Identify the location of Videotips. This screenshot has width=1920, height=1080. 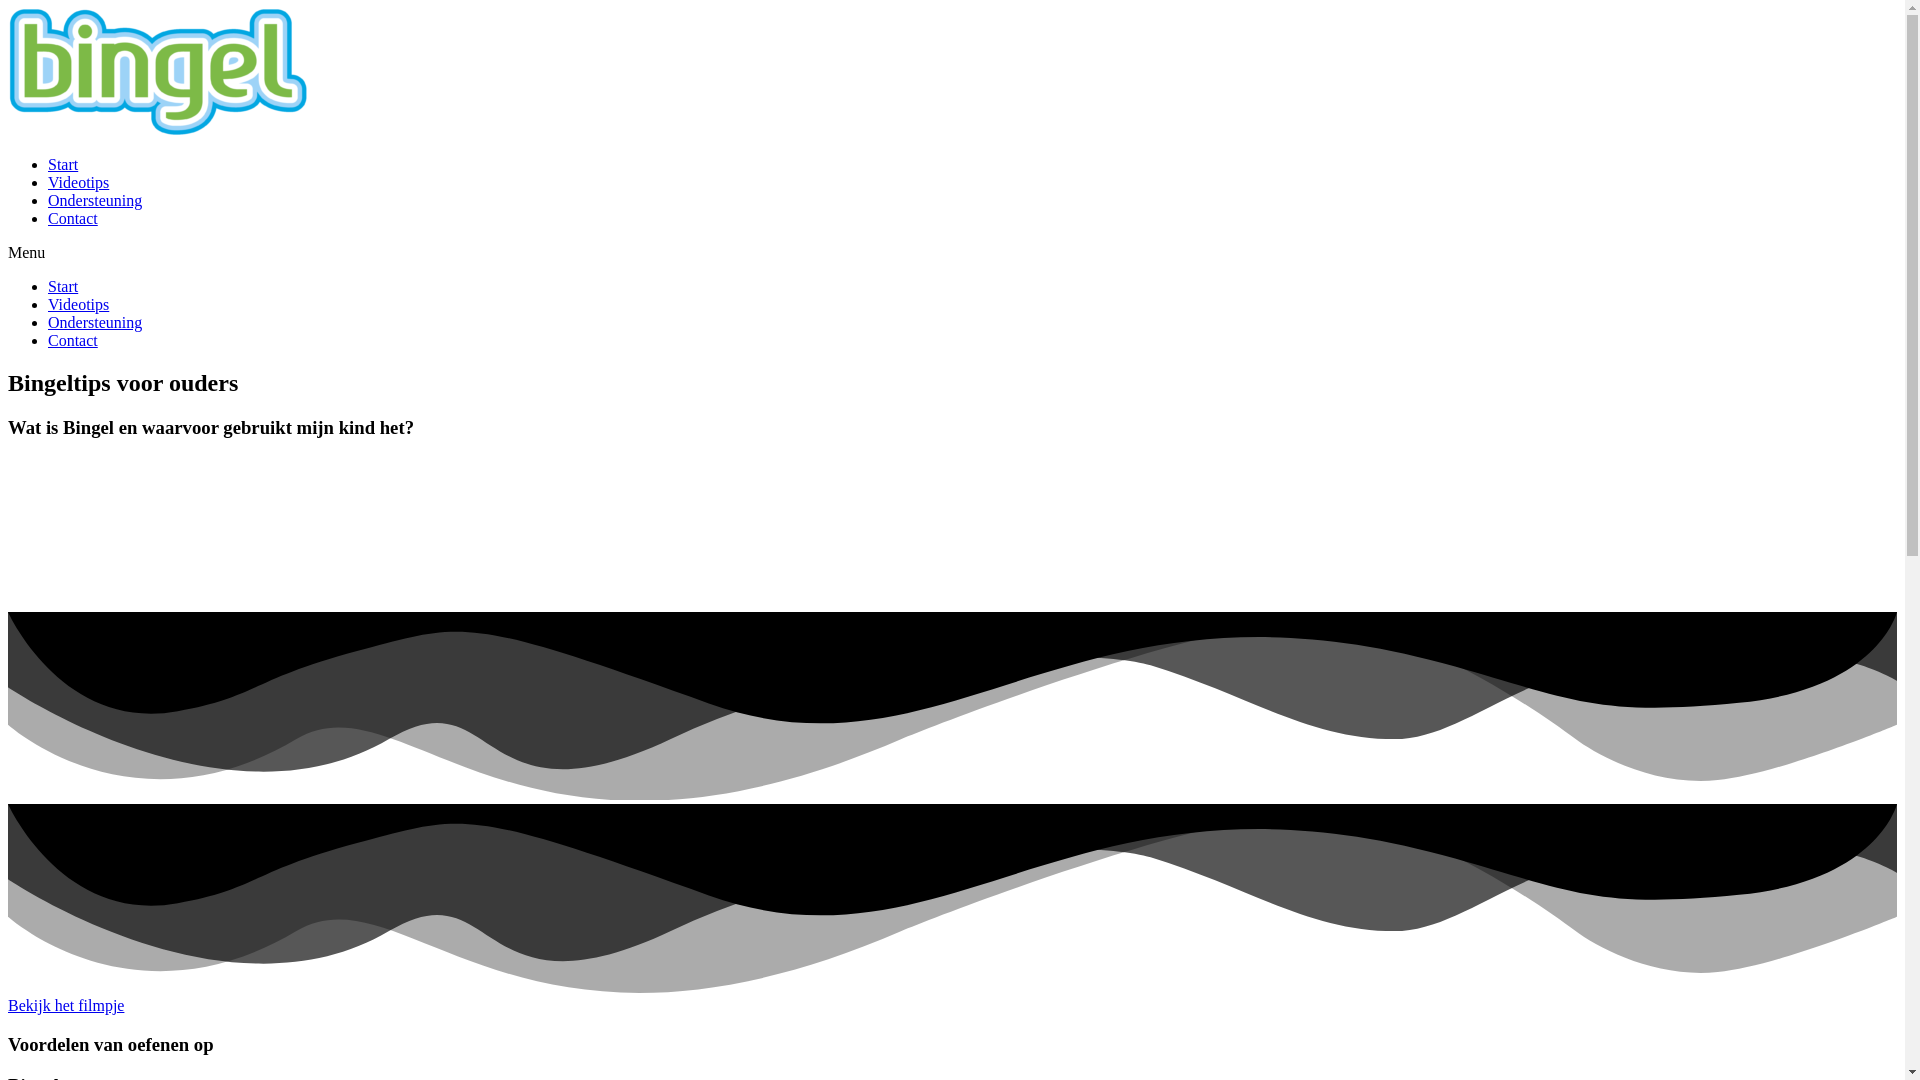
(78, 182).